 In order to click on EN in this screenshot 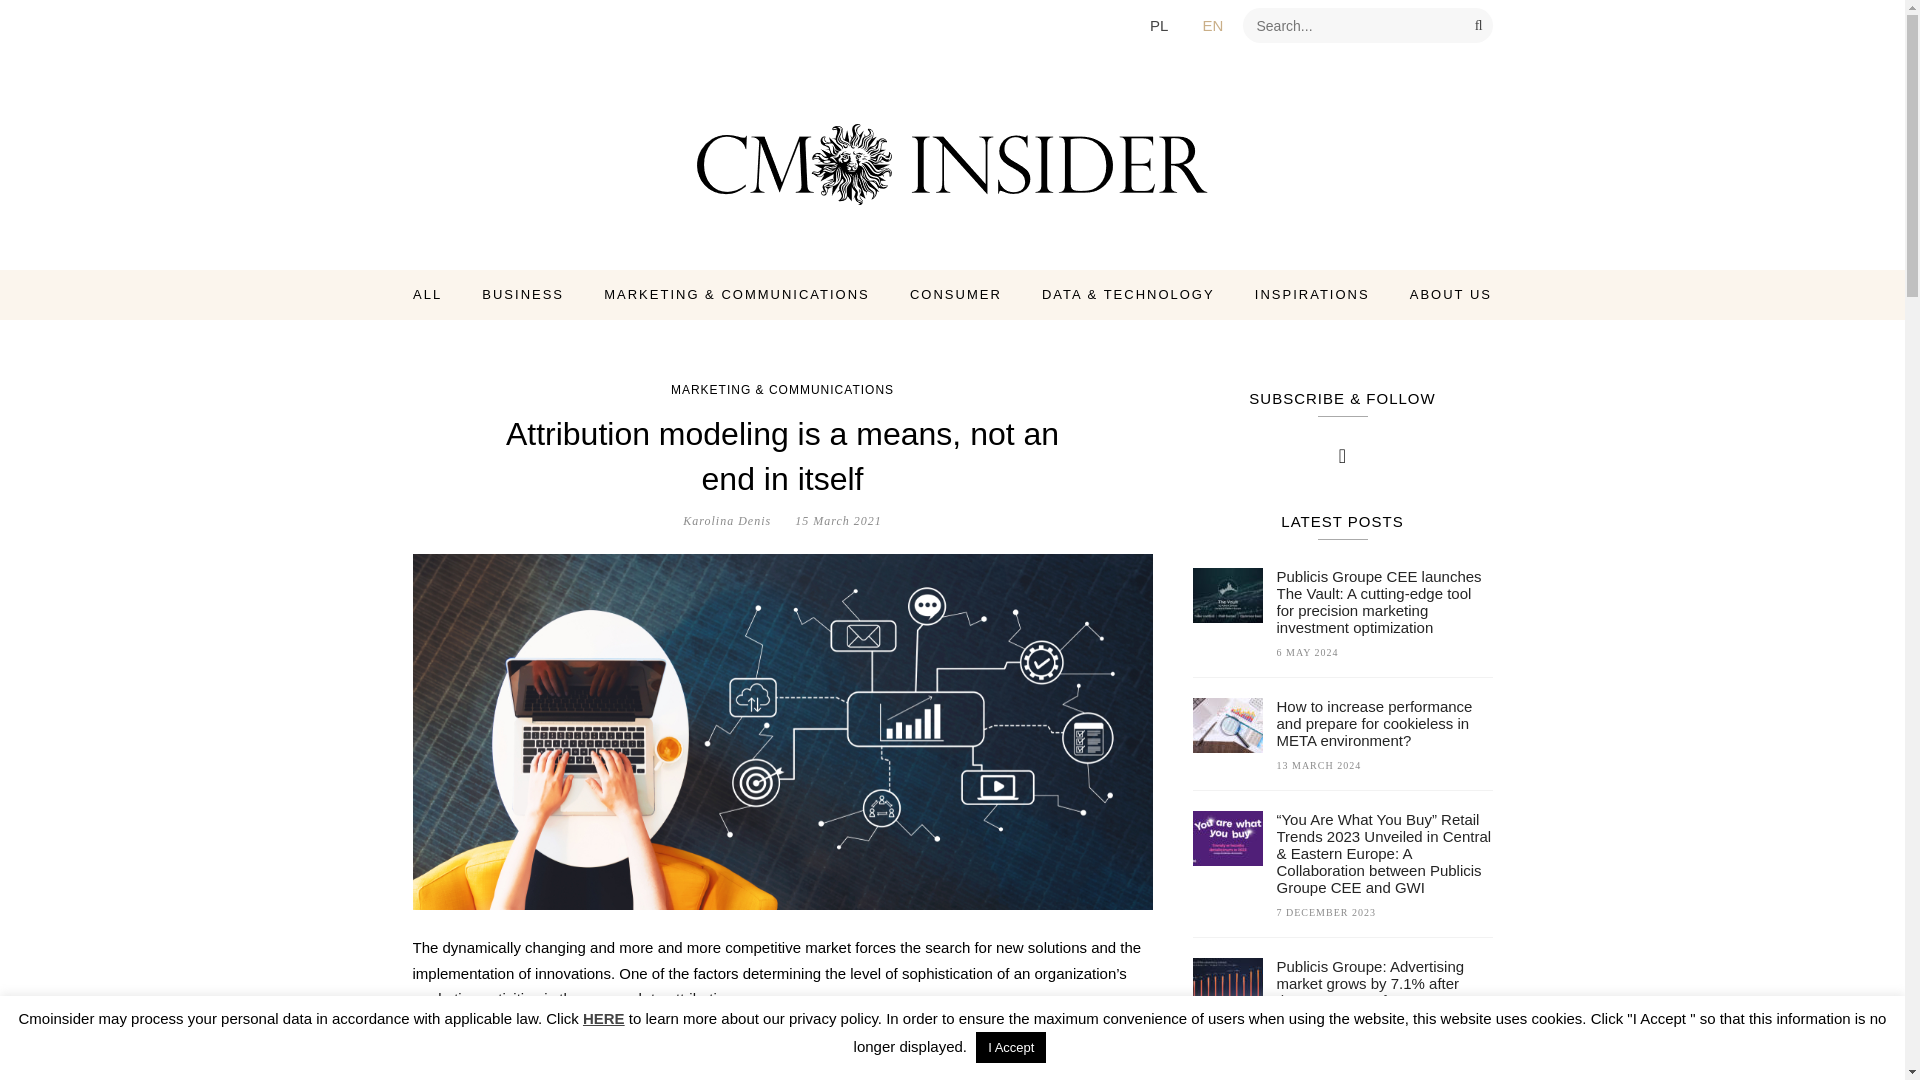, I will do `click(1212, 24)`.